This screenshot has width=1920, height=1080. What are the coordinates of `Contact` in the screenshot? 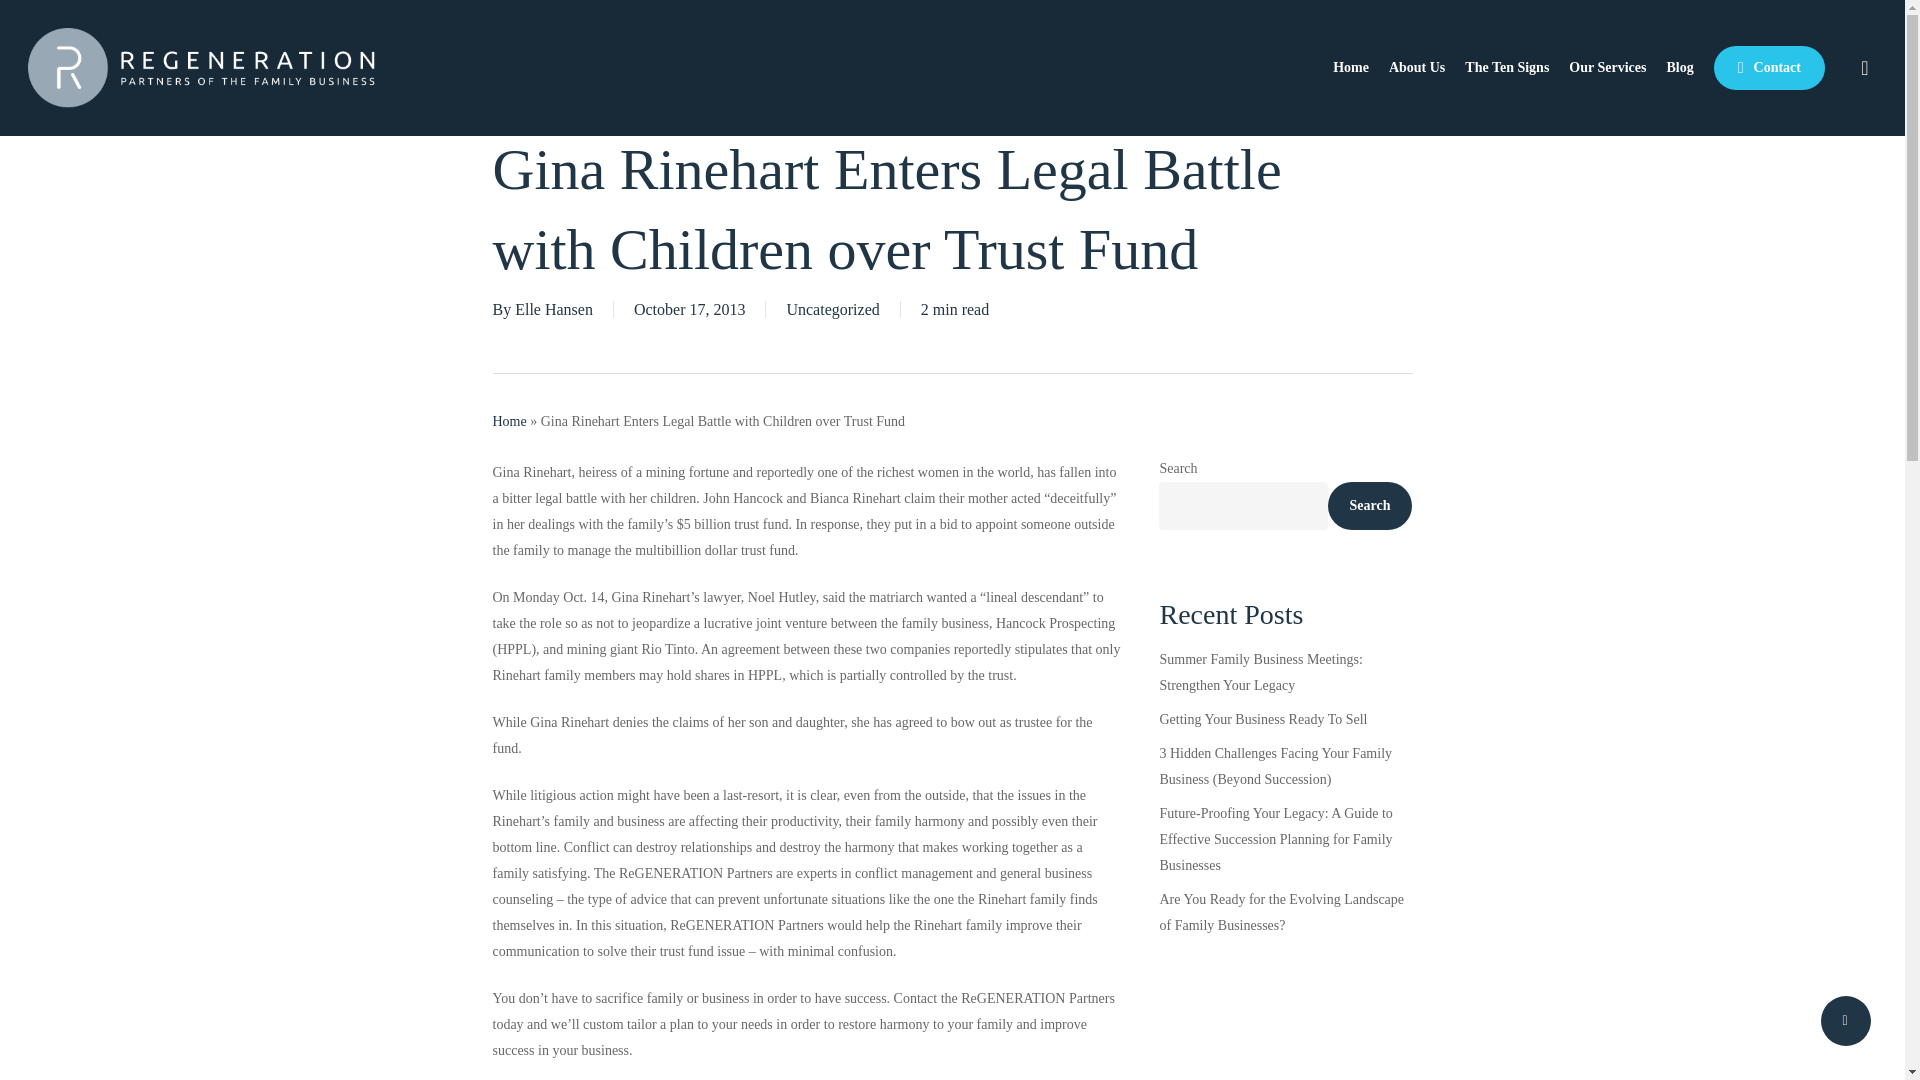 It's located at (1770, 68).